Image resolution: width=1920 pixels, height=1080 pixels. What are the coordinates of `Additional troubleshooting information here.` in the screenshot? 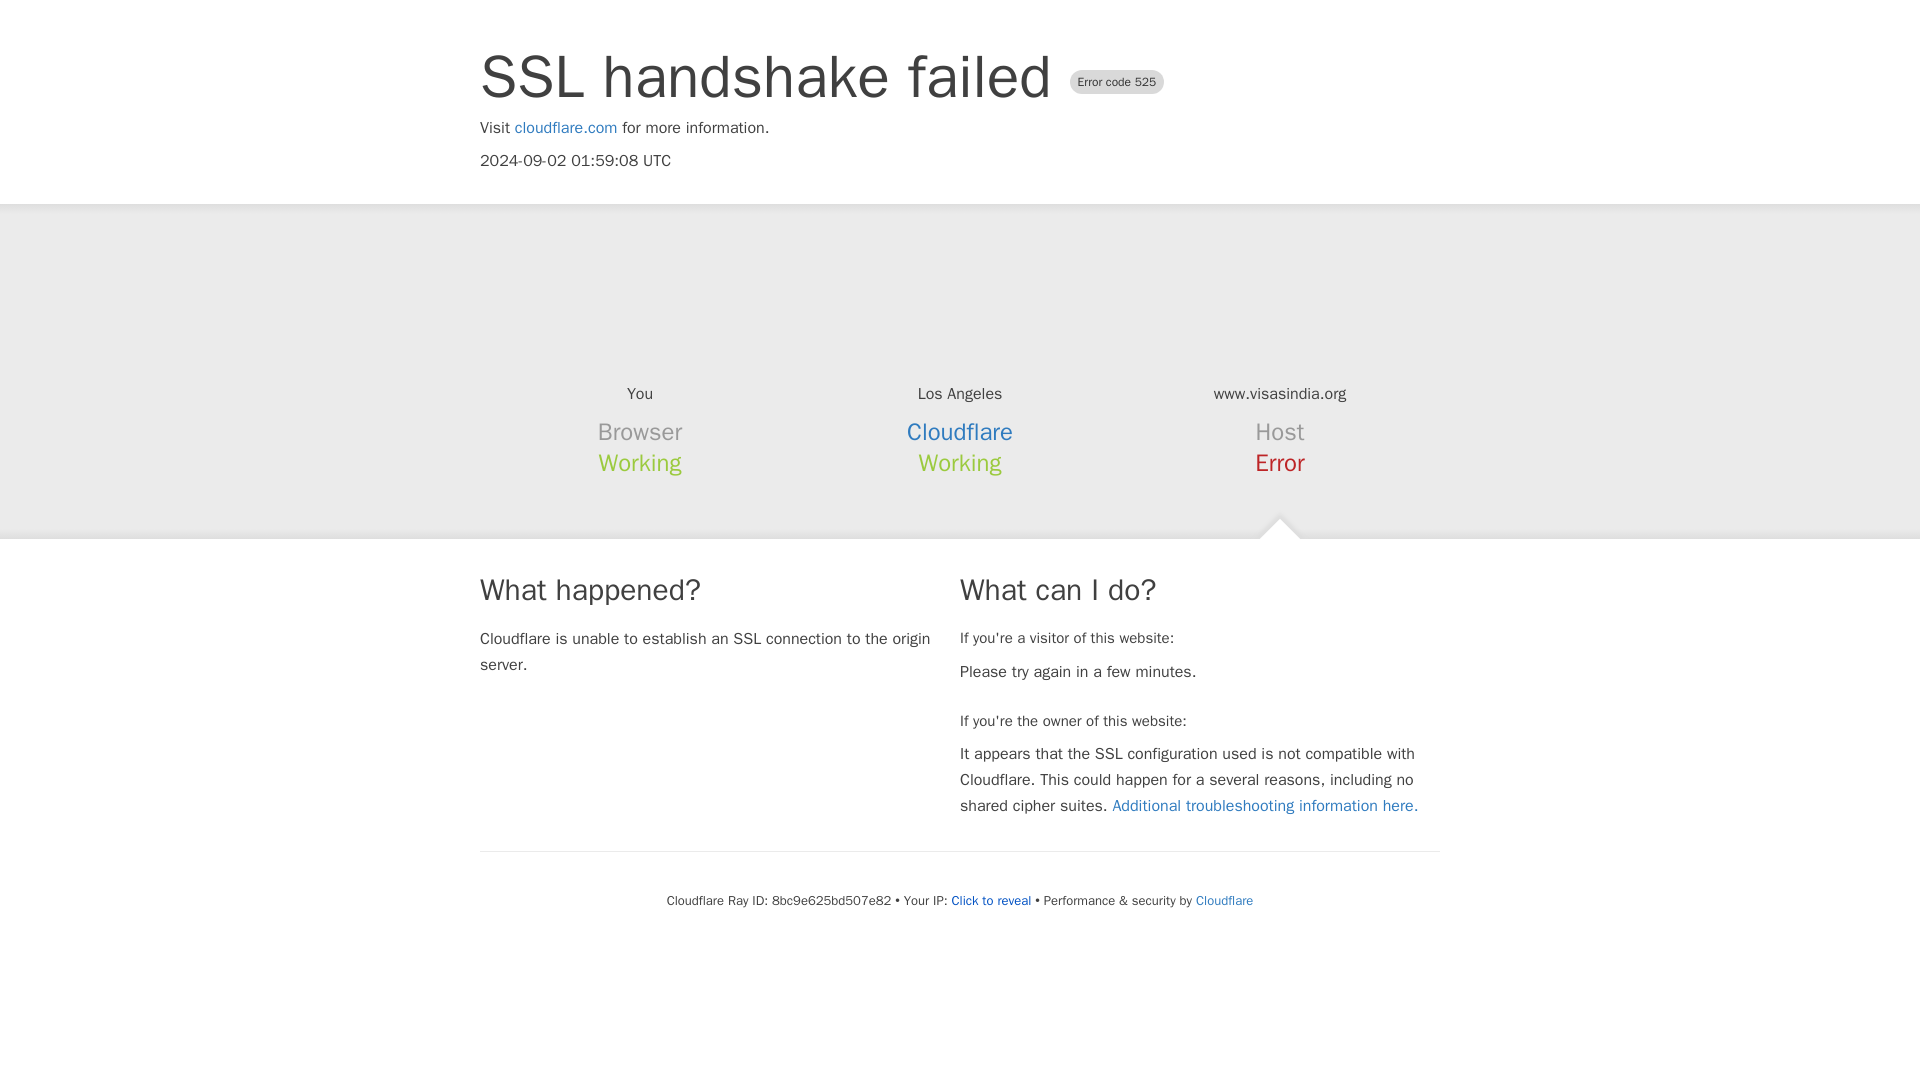 It's located at (1264, 806).